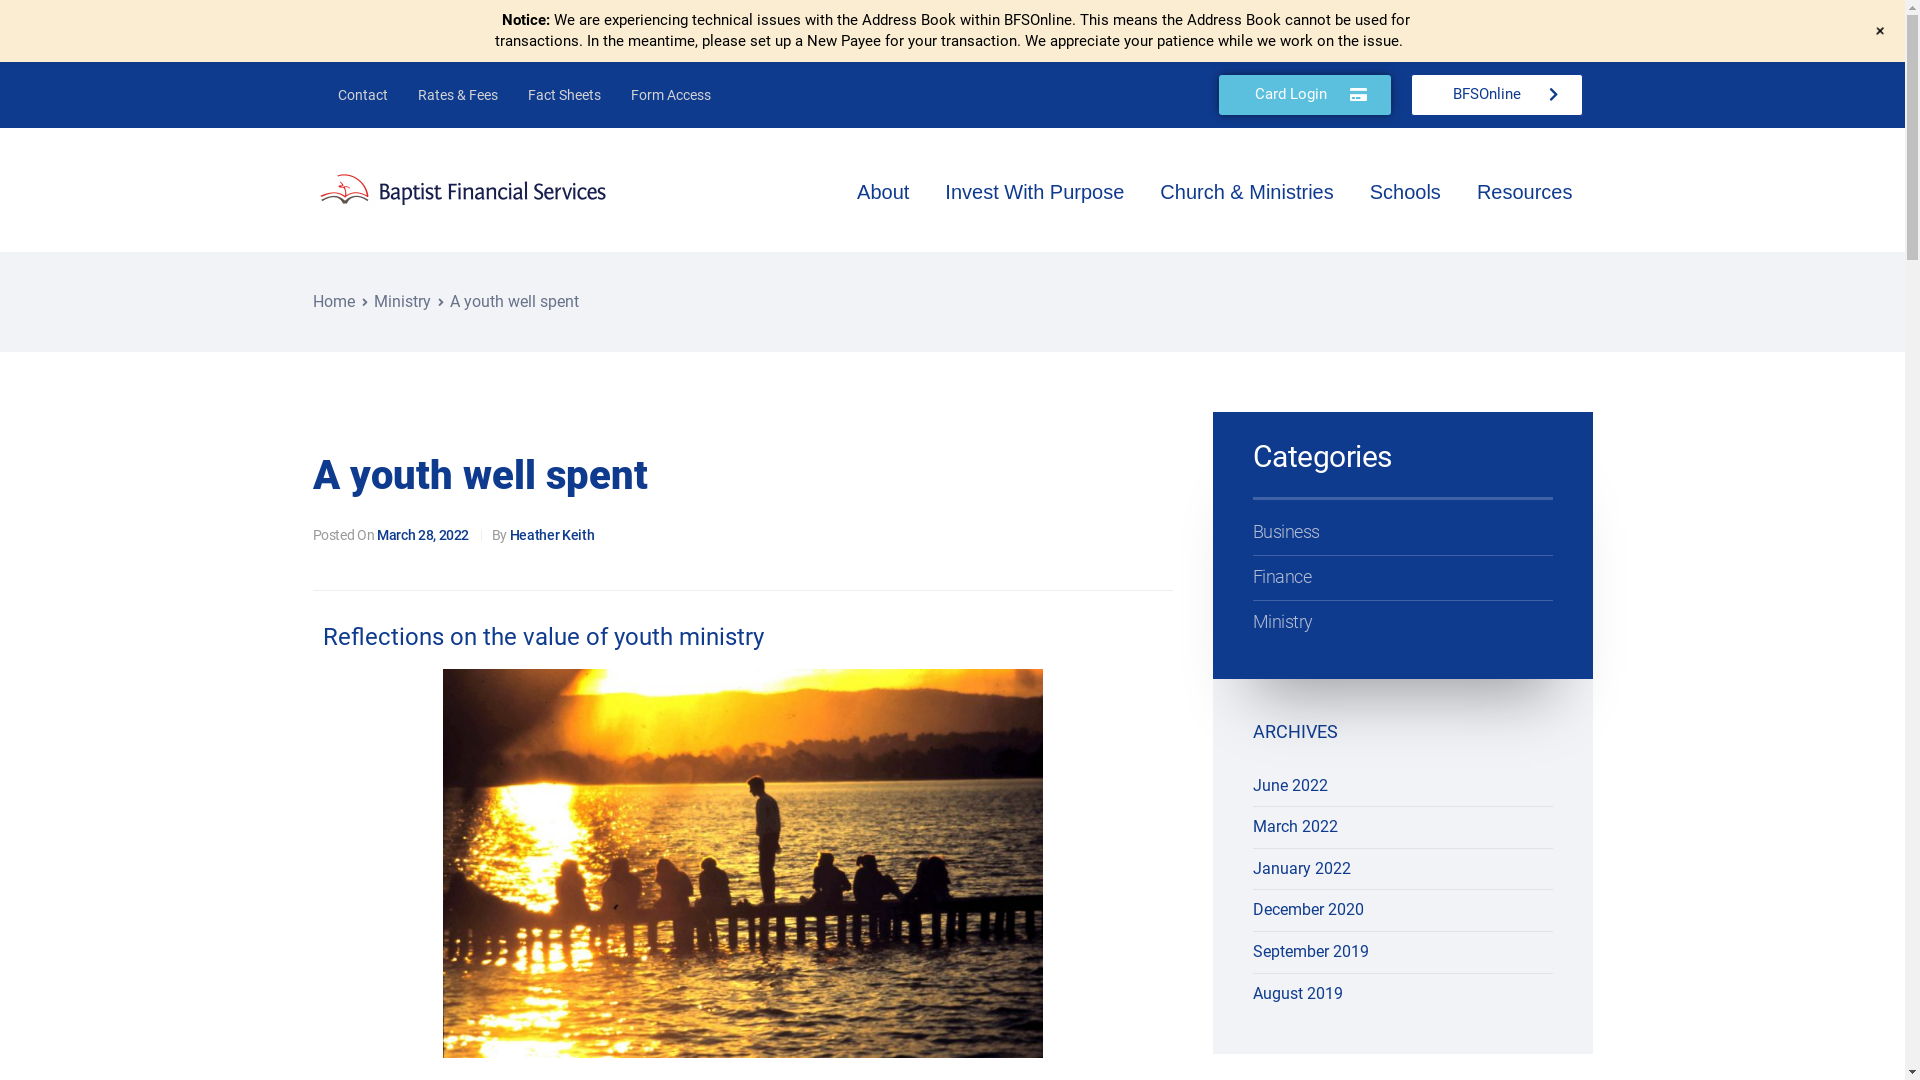 This screenshot has height=1080, width=1920. I want to click on Ministry, so click(1402, 622).